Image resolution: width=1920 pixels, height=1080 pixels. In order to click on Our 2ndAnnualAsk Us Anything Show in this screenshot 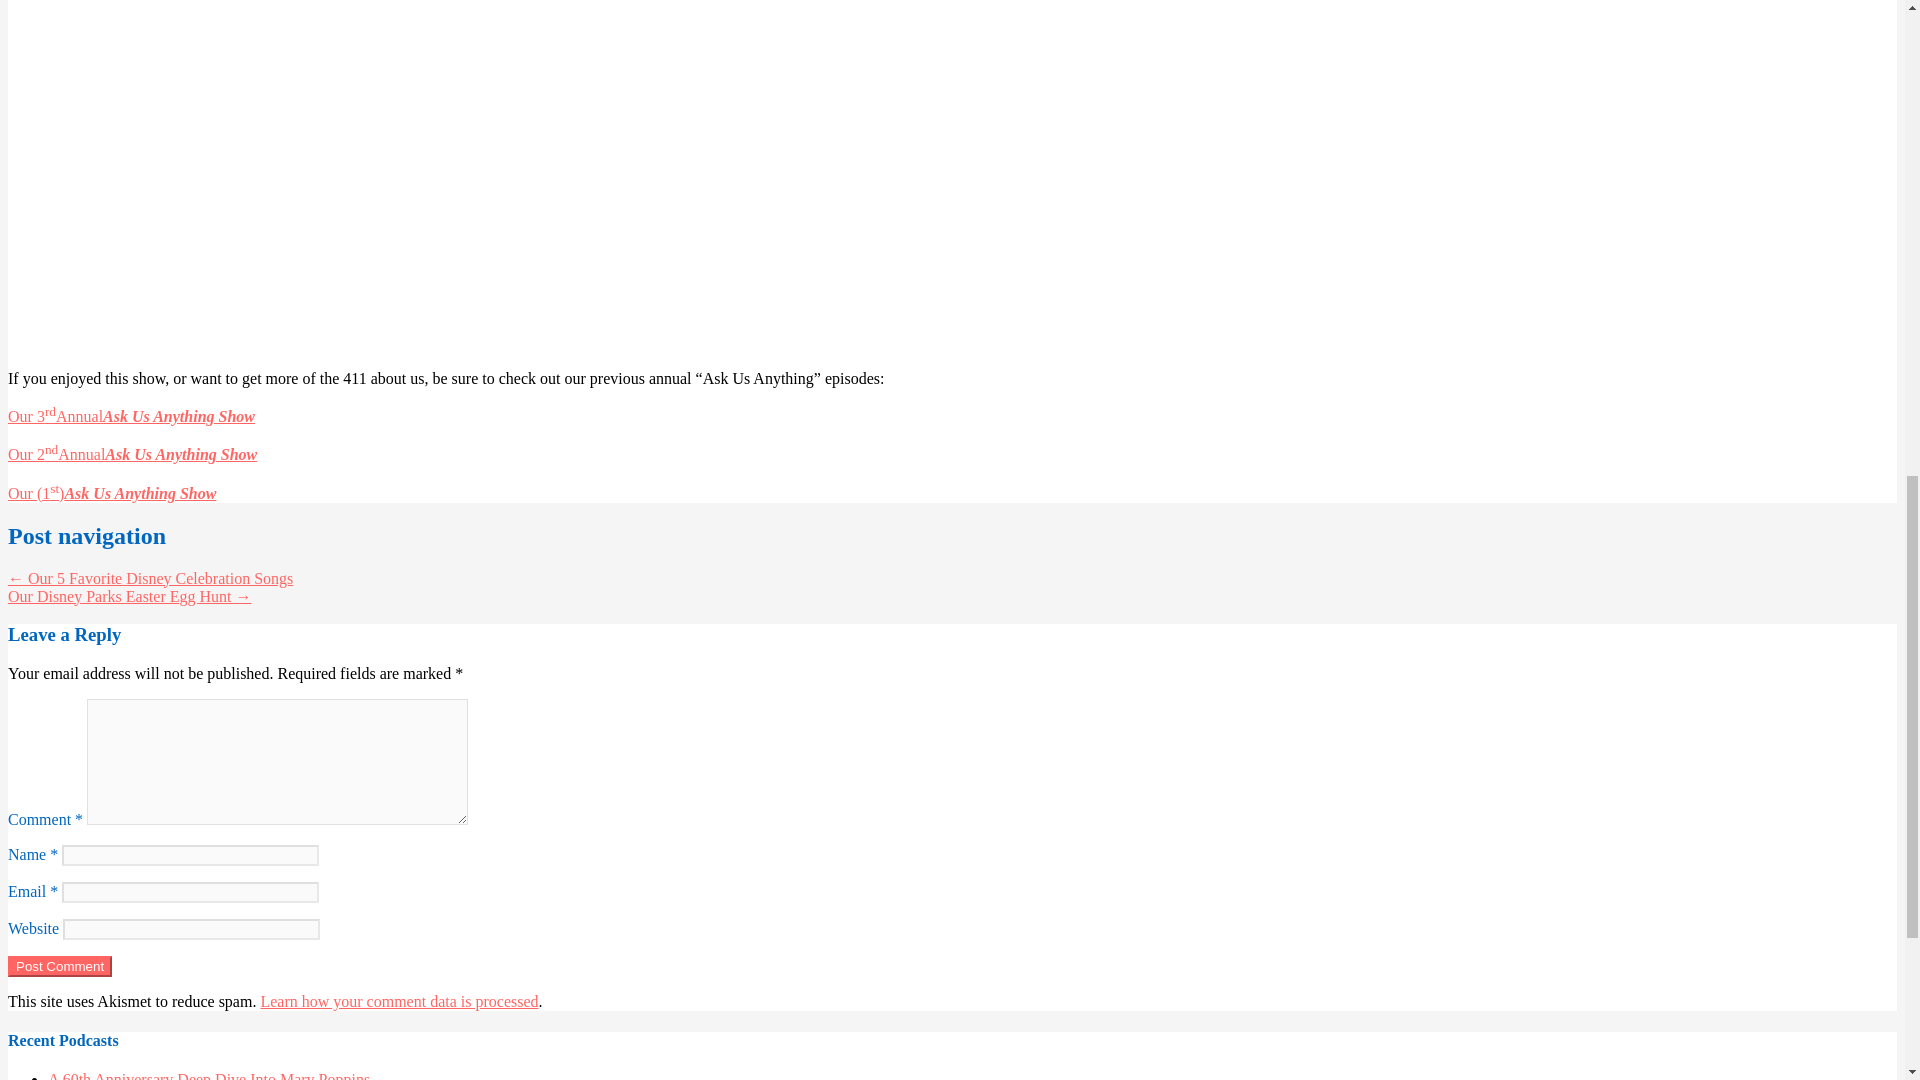, I will do `click(132, 454)`.